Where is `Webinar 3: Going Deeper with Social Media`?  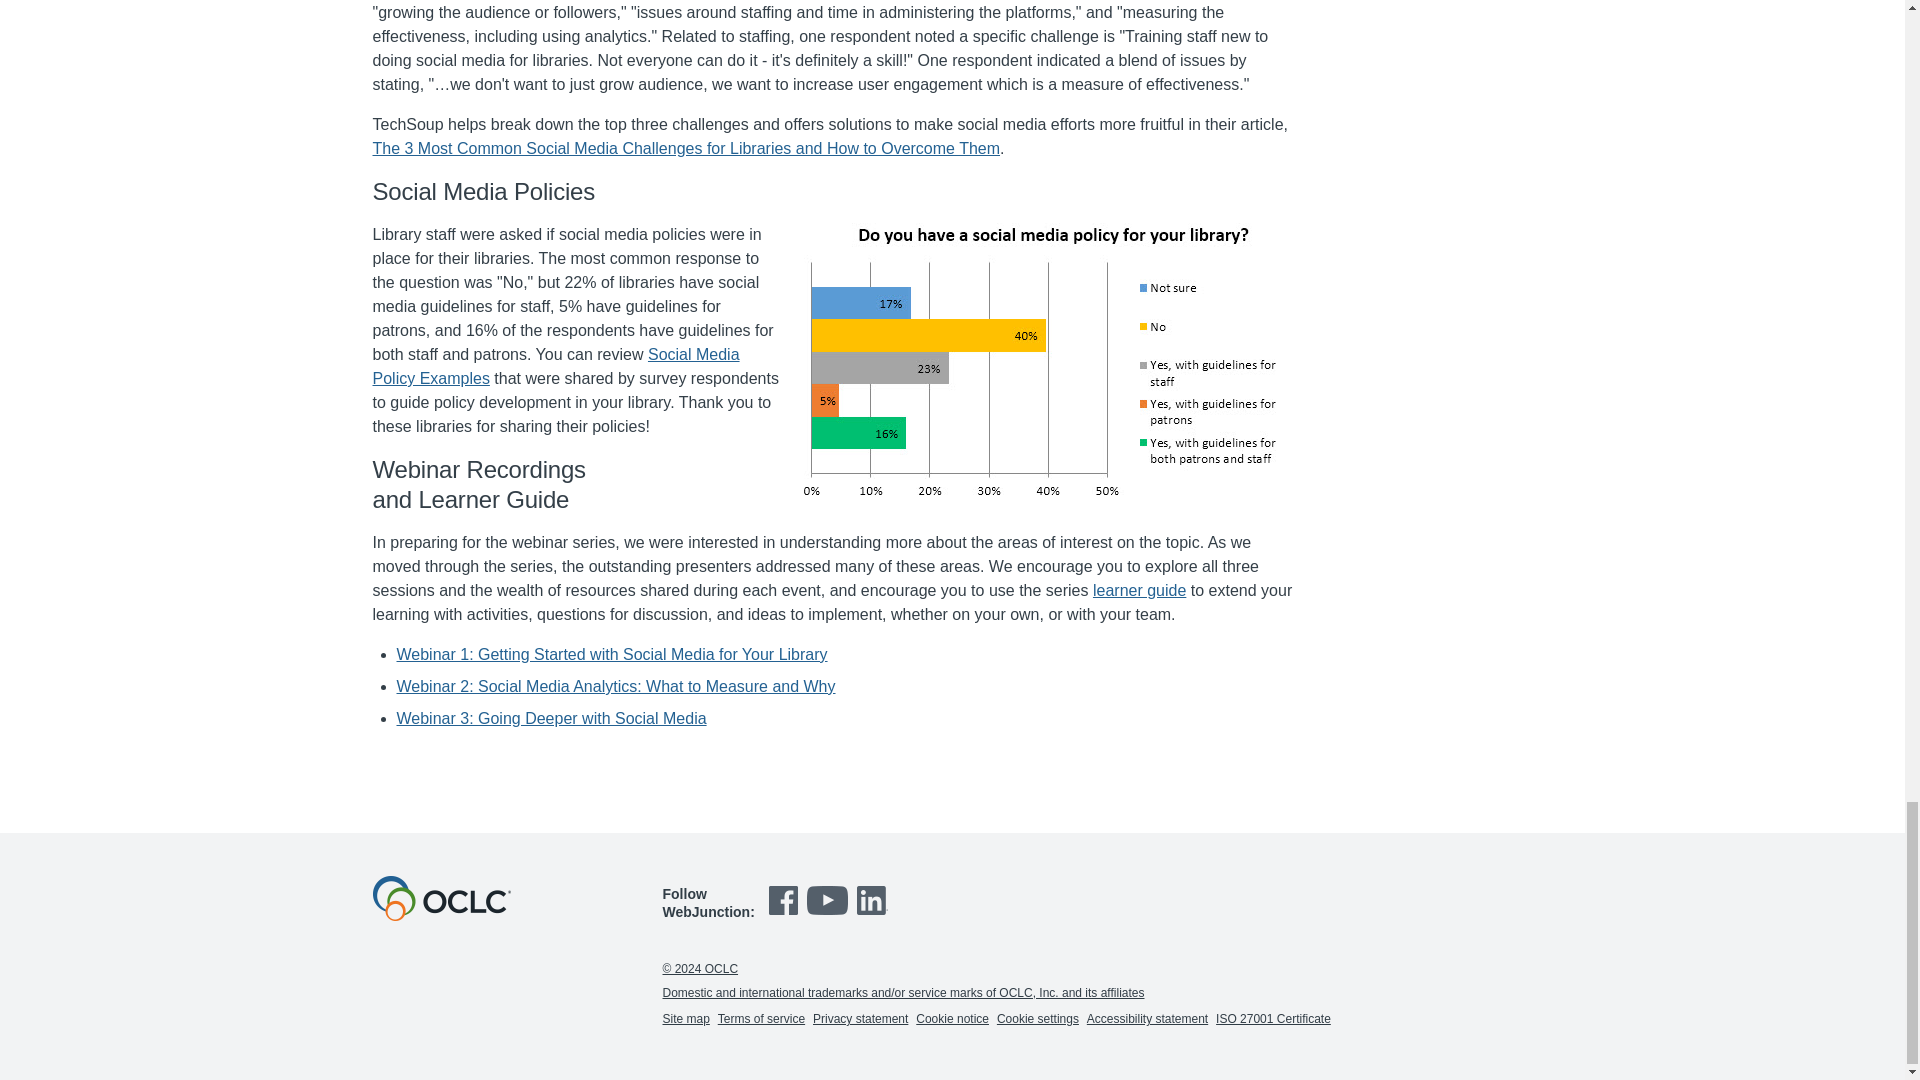 Webinar 3: Going Deeper with Social Media is located at coordinates (550, 718).